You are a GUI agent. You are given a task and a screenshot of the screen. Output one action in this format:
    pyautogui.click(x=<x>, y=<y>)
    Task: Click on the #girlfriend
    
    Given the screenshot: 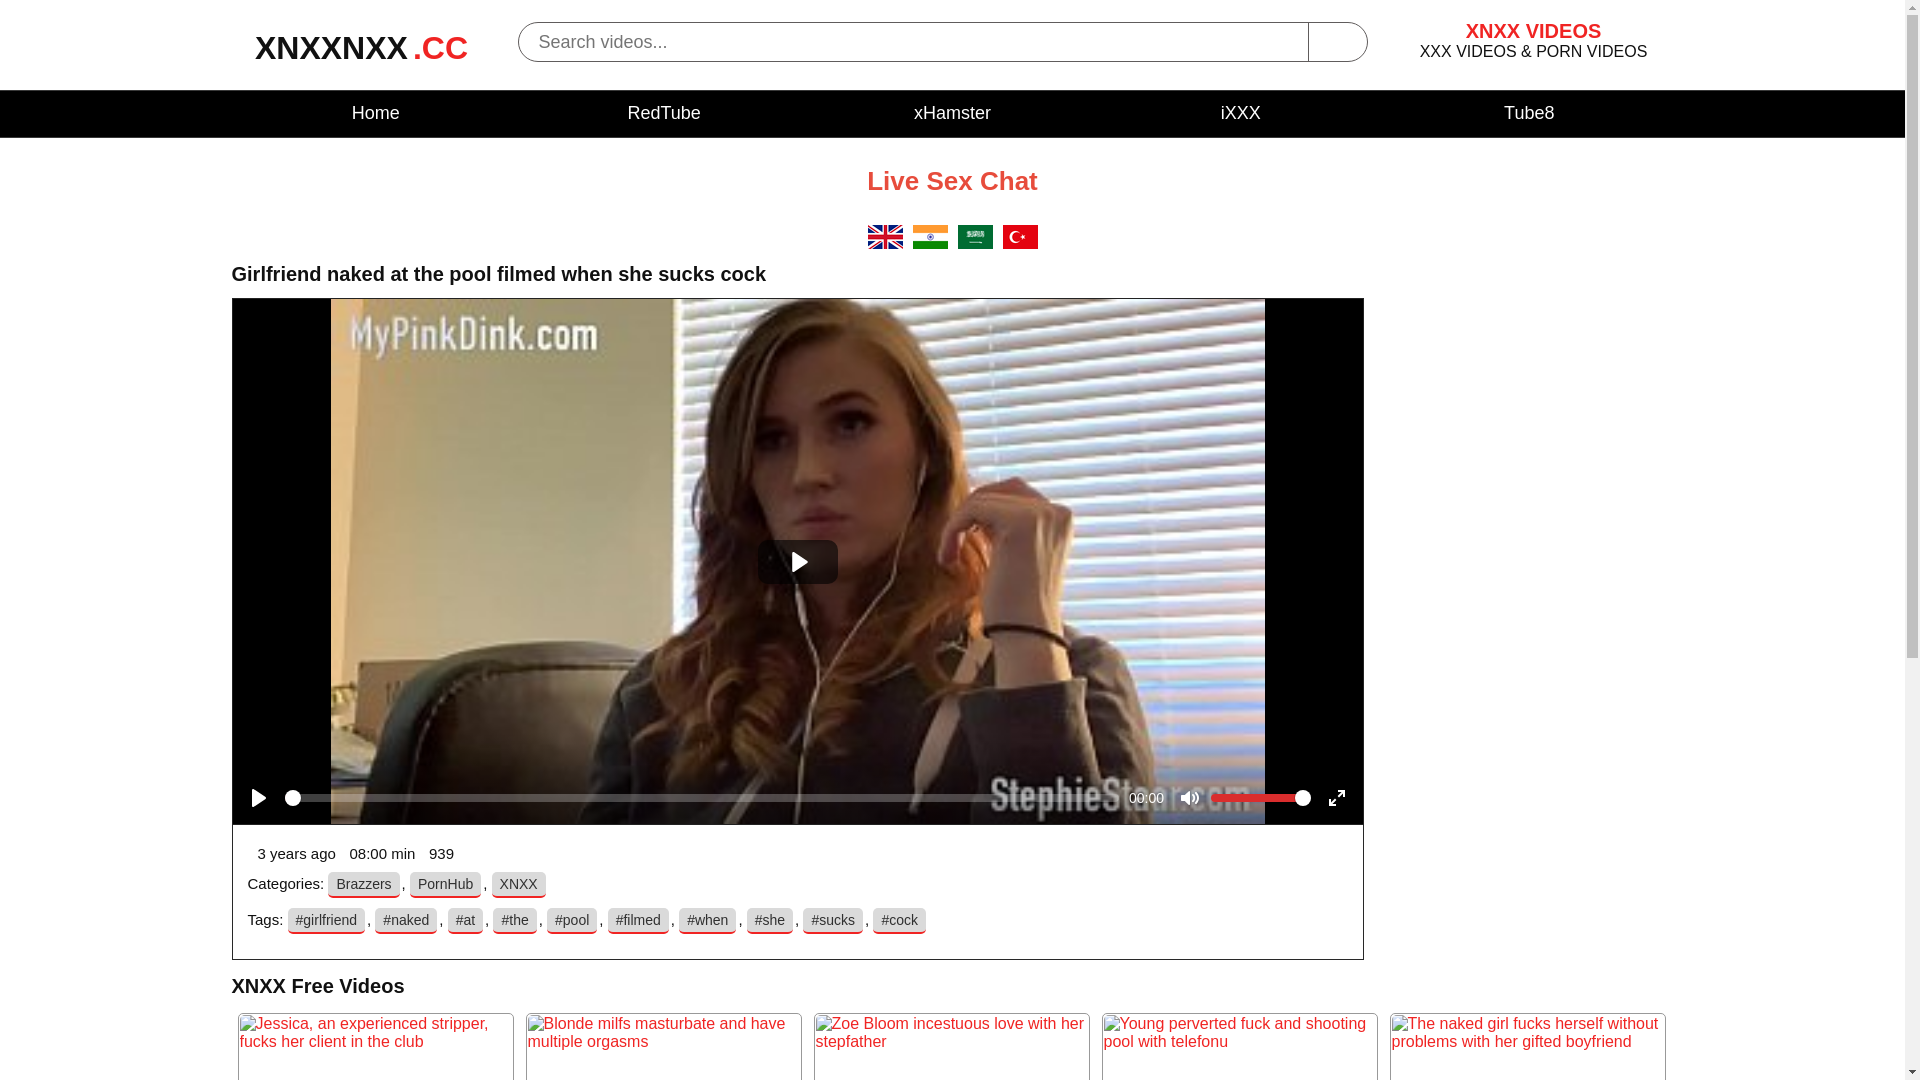 What is the action you would take?
    pyautogui.click(x=326, y=921)
    